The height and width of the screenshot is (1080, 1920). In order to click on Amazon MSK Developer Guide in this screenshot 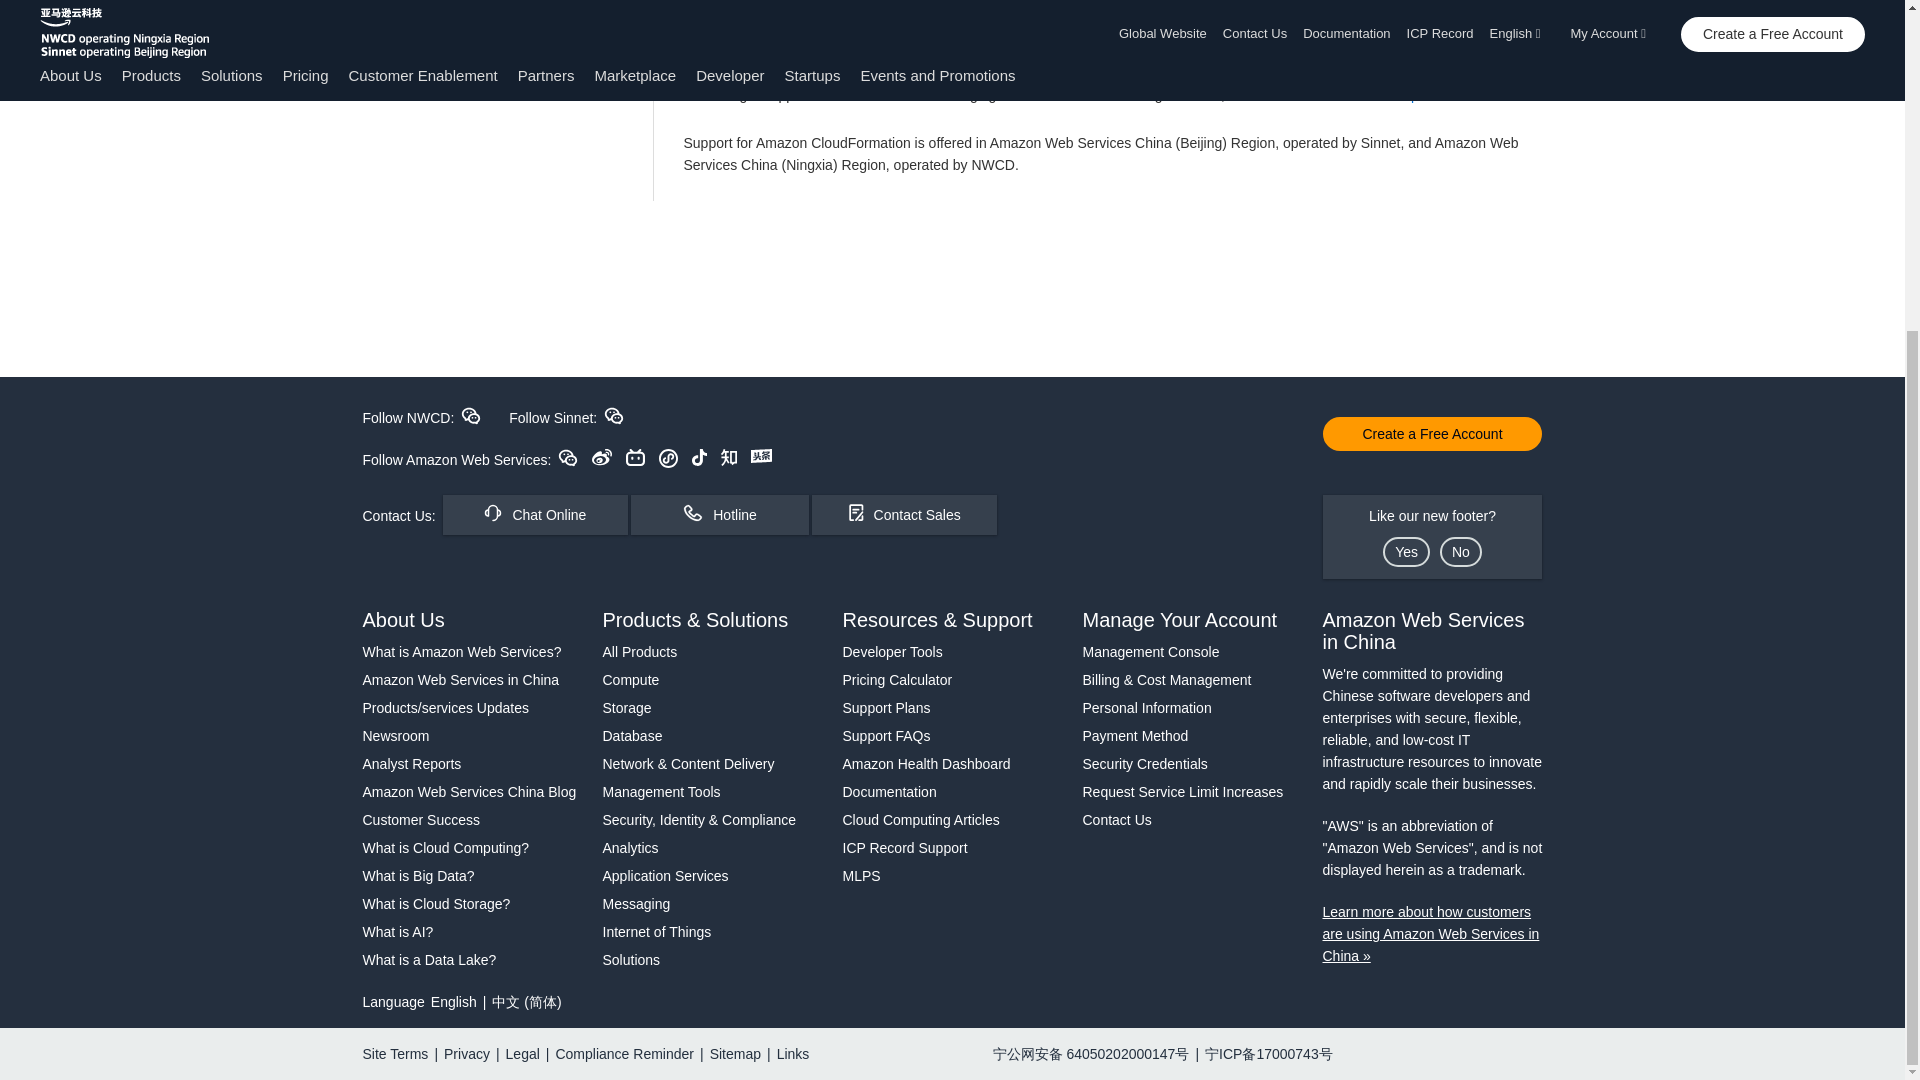, I will do `click(1375, 94)`.